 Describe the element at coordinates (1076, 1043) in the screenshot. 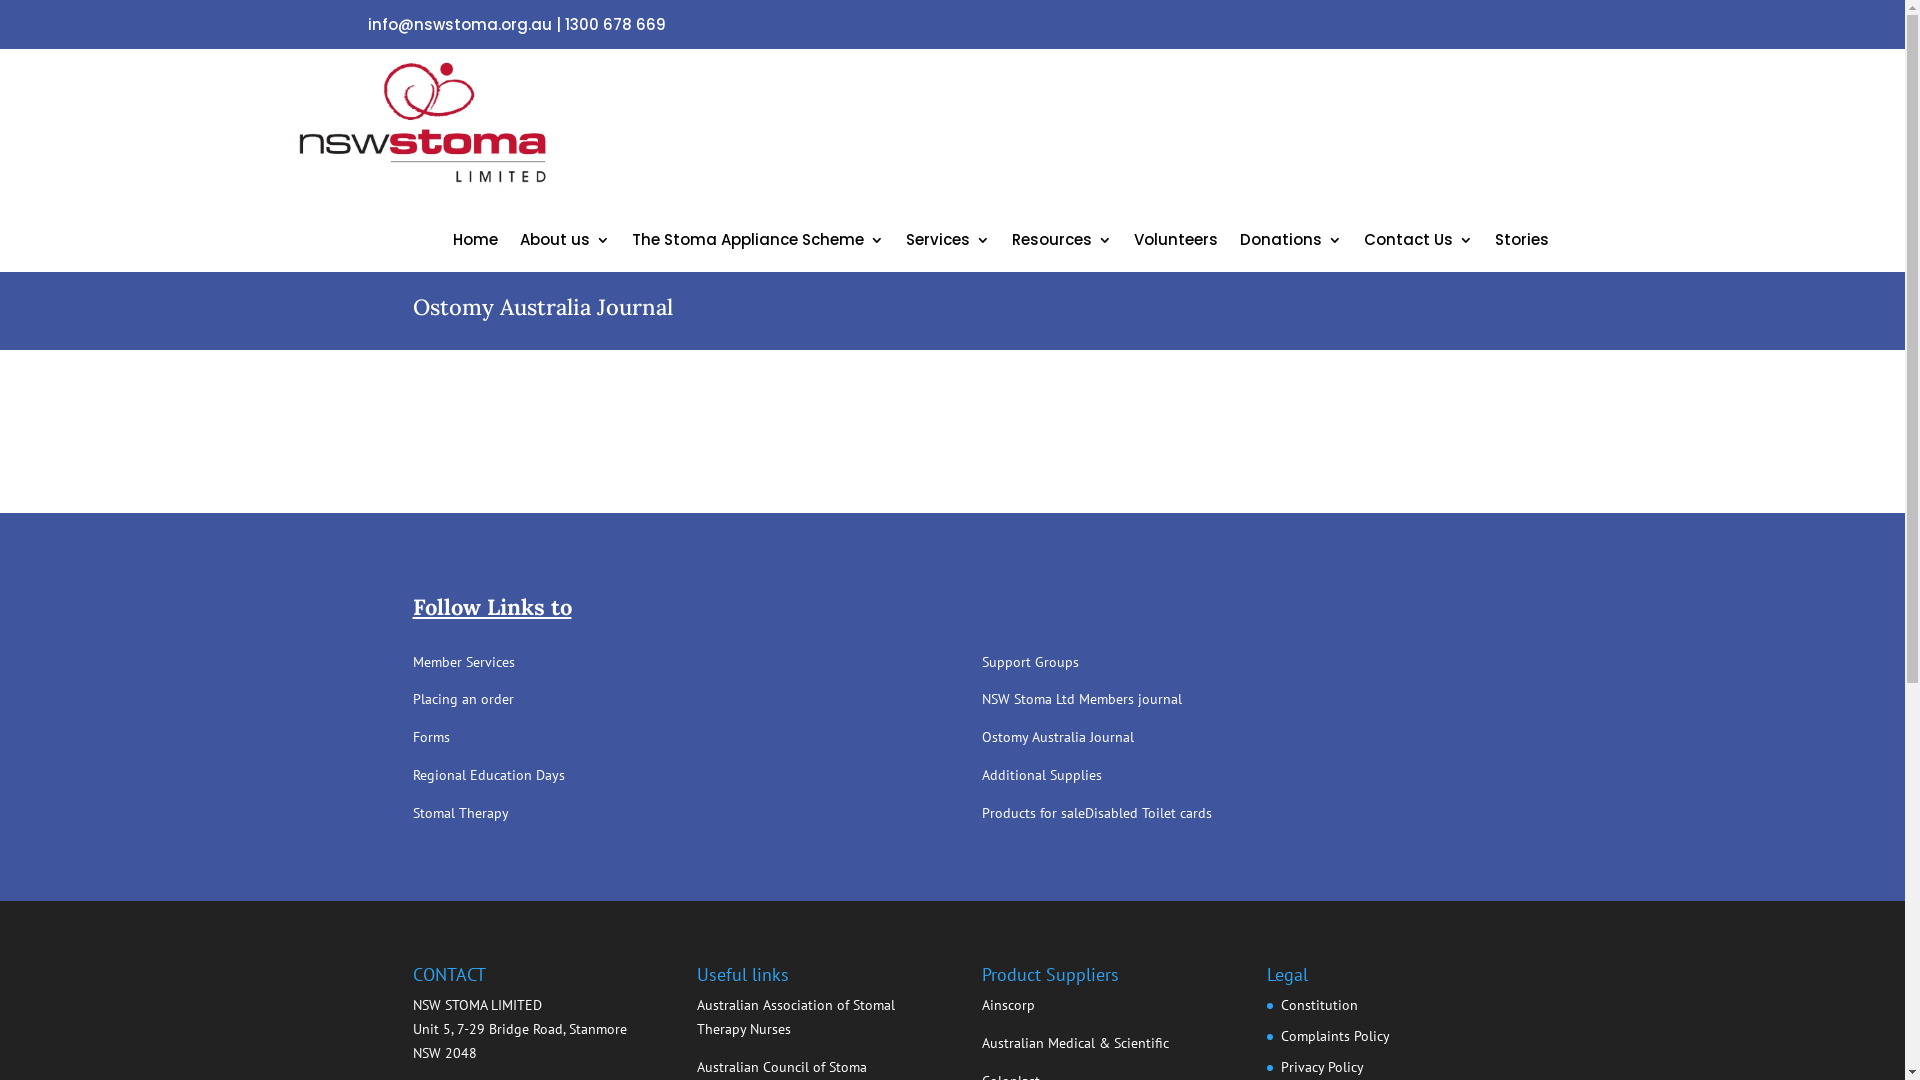

I see `Australian Medical & Scientific` at that location.